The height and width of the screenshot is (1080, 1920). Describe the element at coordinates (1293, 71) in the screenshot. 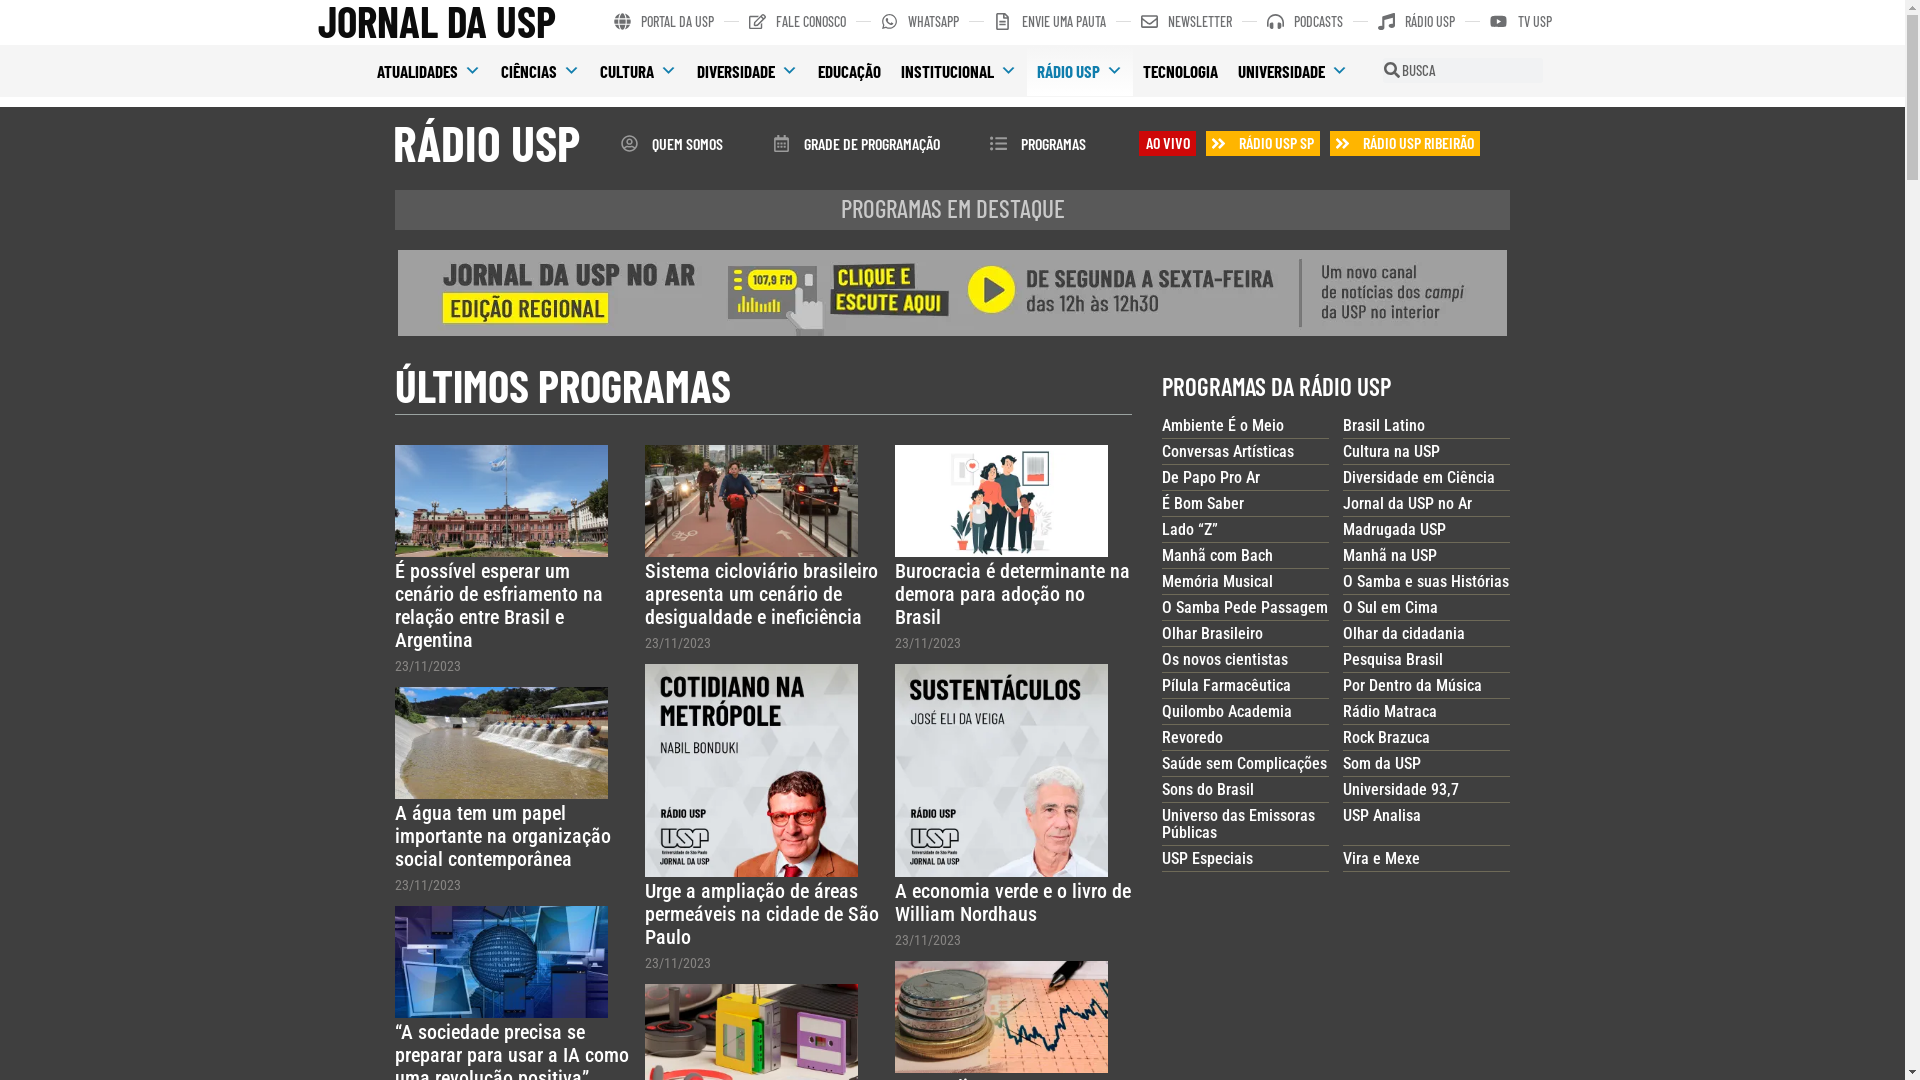

I see `UNIVERSIDADE` at that location.